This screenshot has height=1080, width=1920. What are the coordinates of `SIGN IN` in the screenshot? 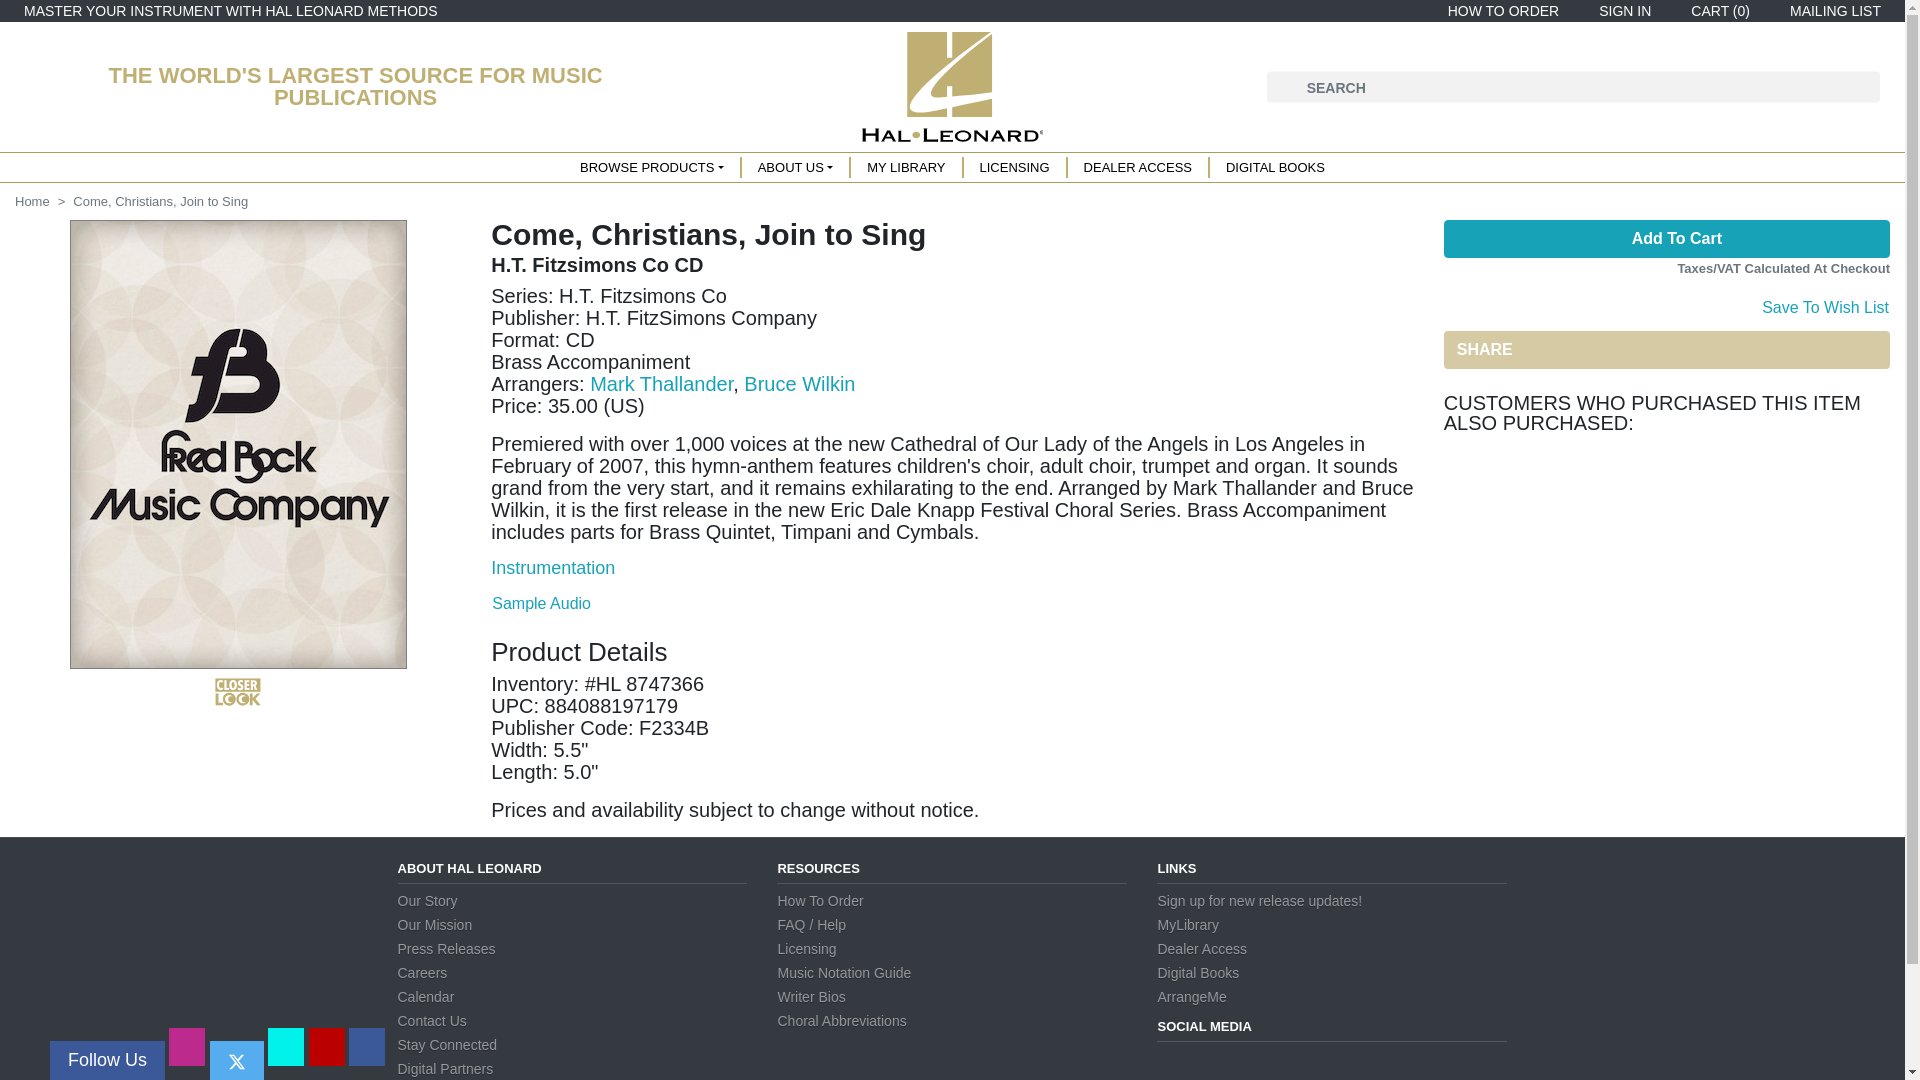 It's located at (1621, 11).